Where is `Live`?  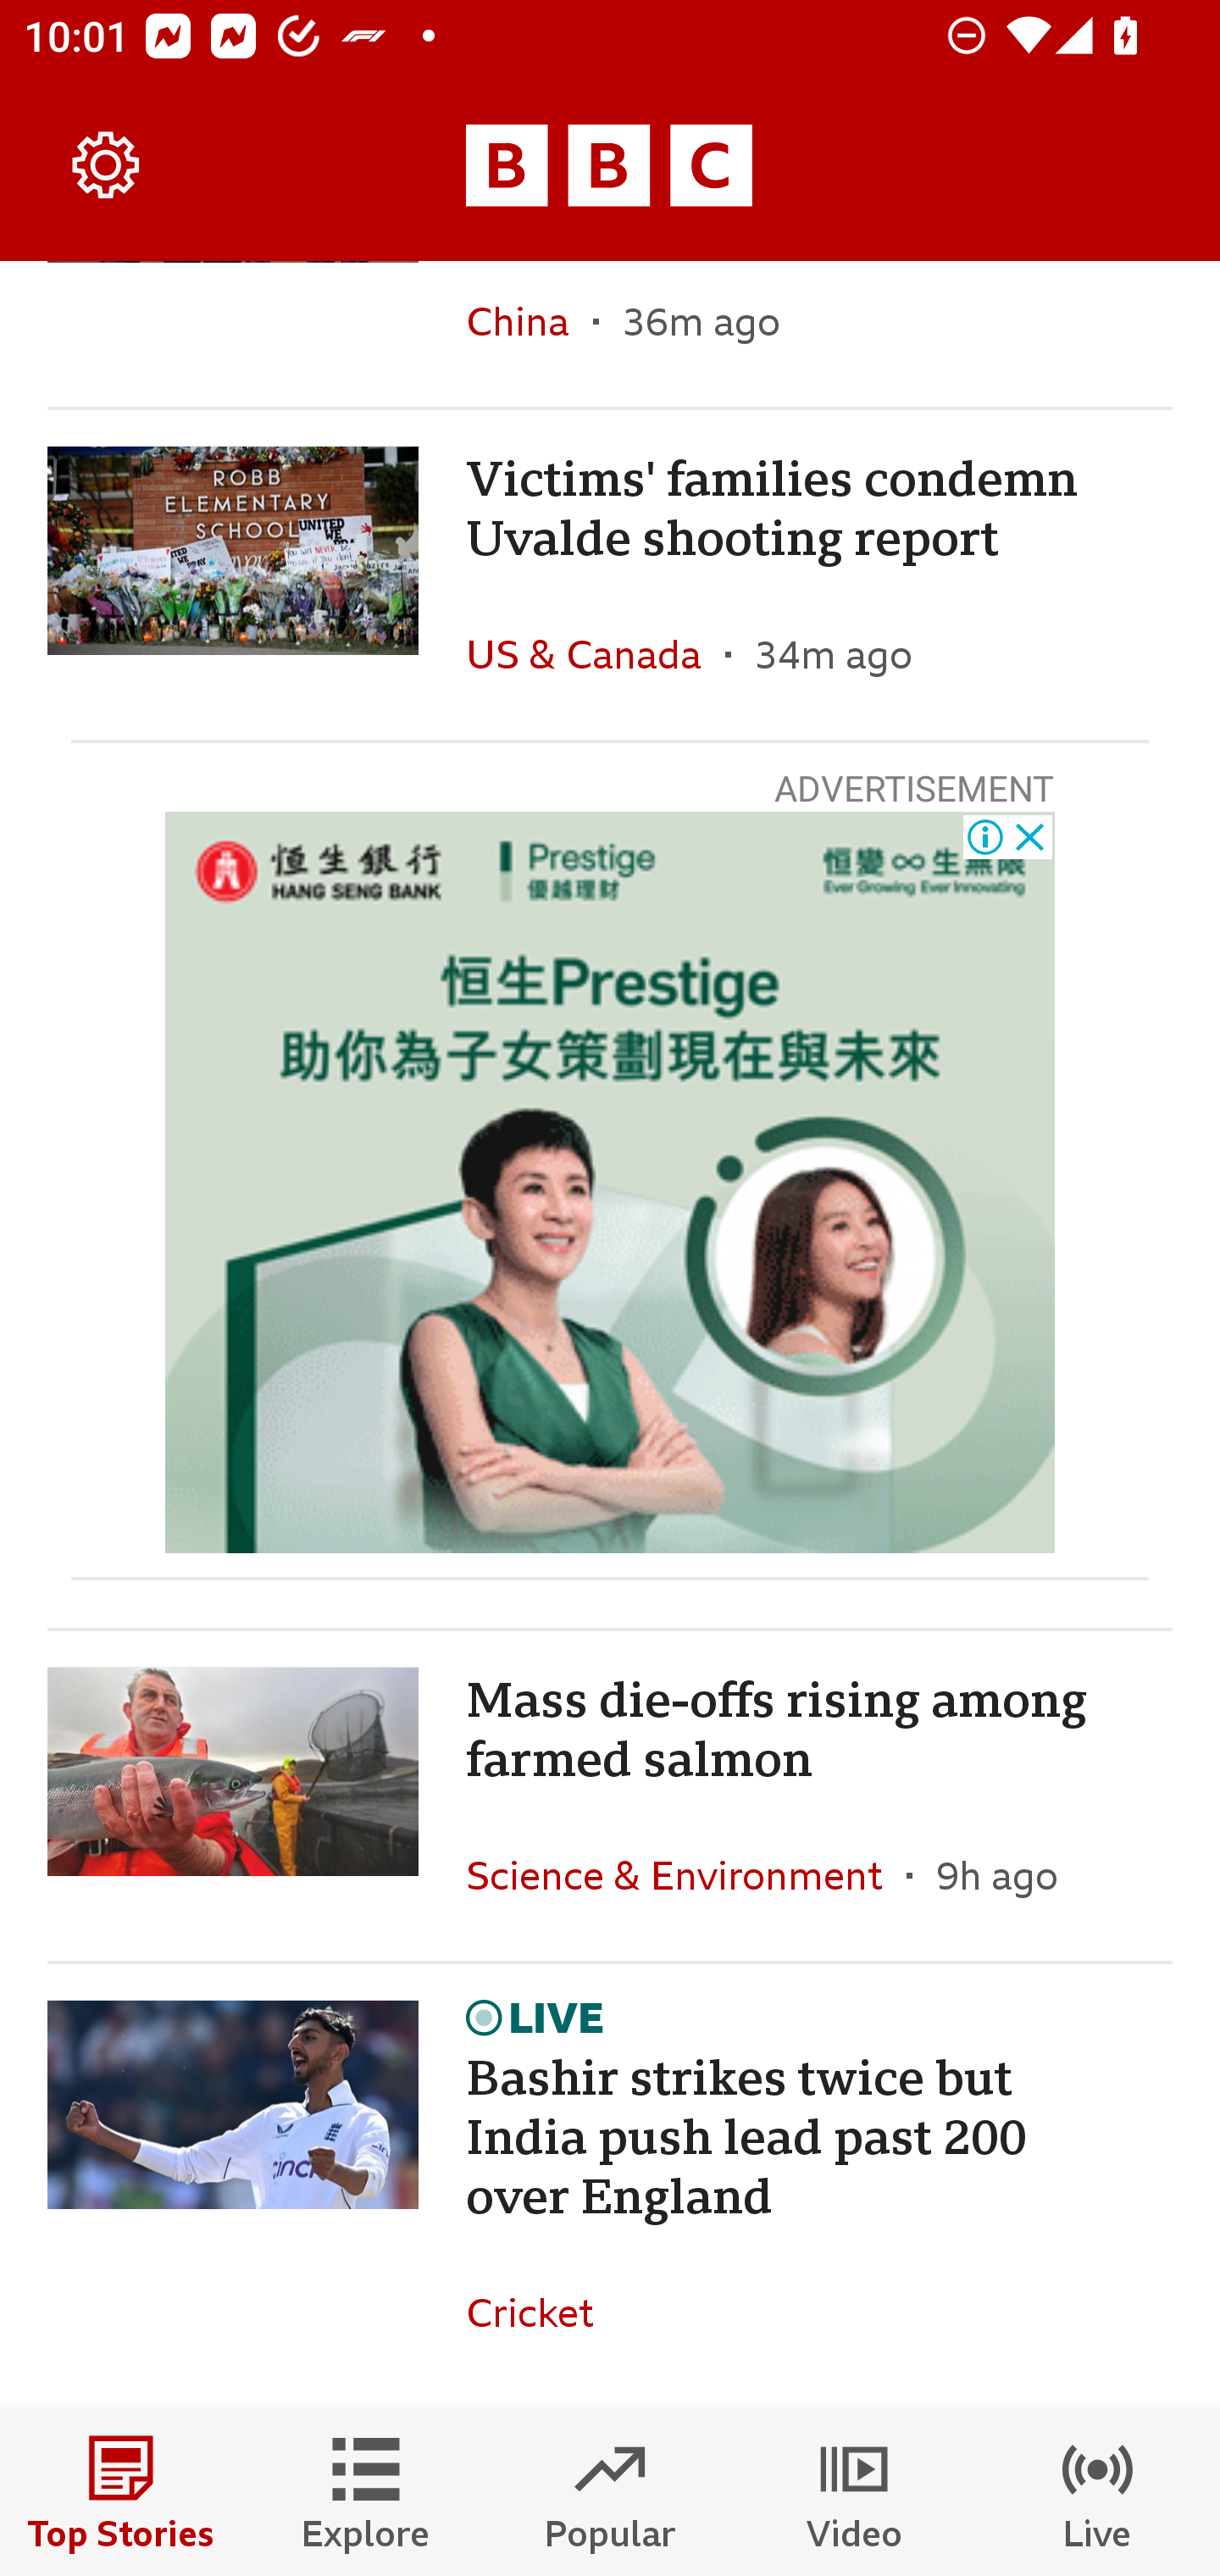 Live is located at coordinates (1098, 2493).